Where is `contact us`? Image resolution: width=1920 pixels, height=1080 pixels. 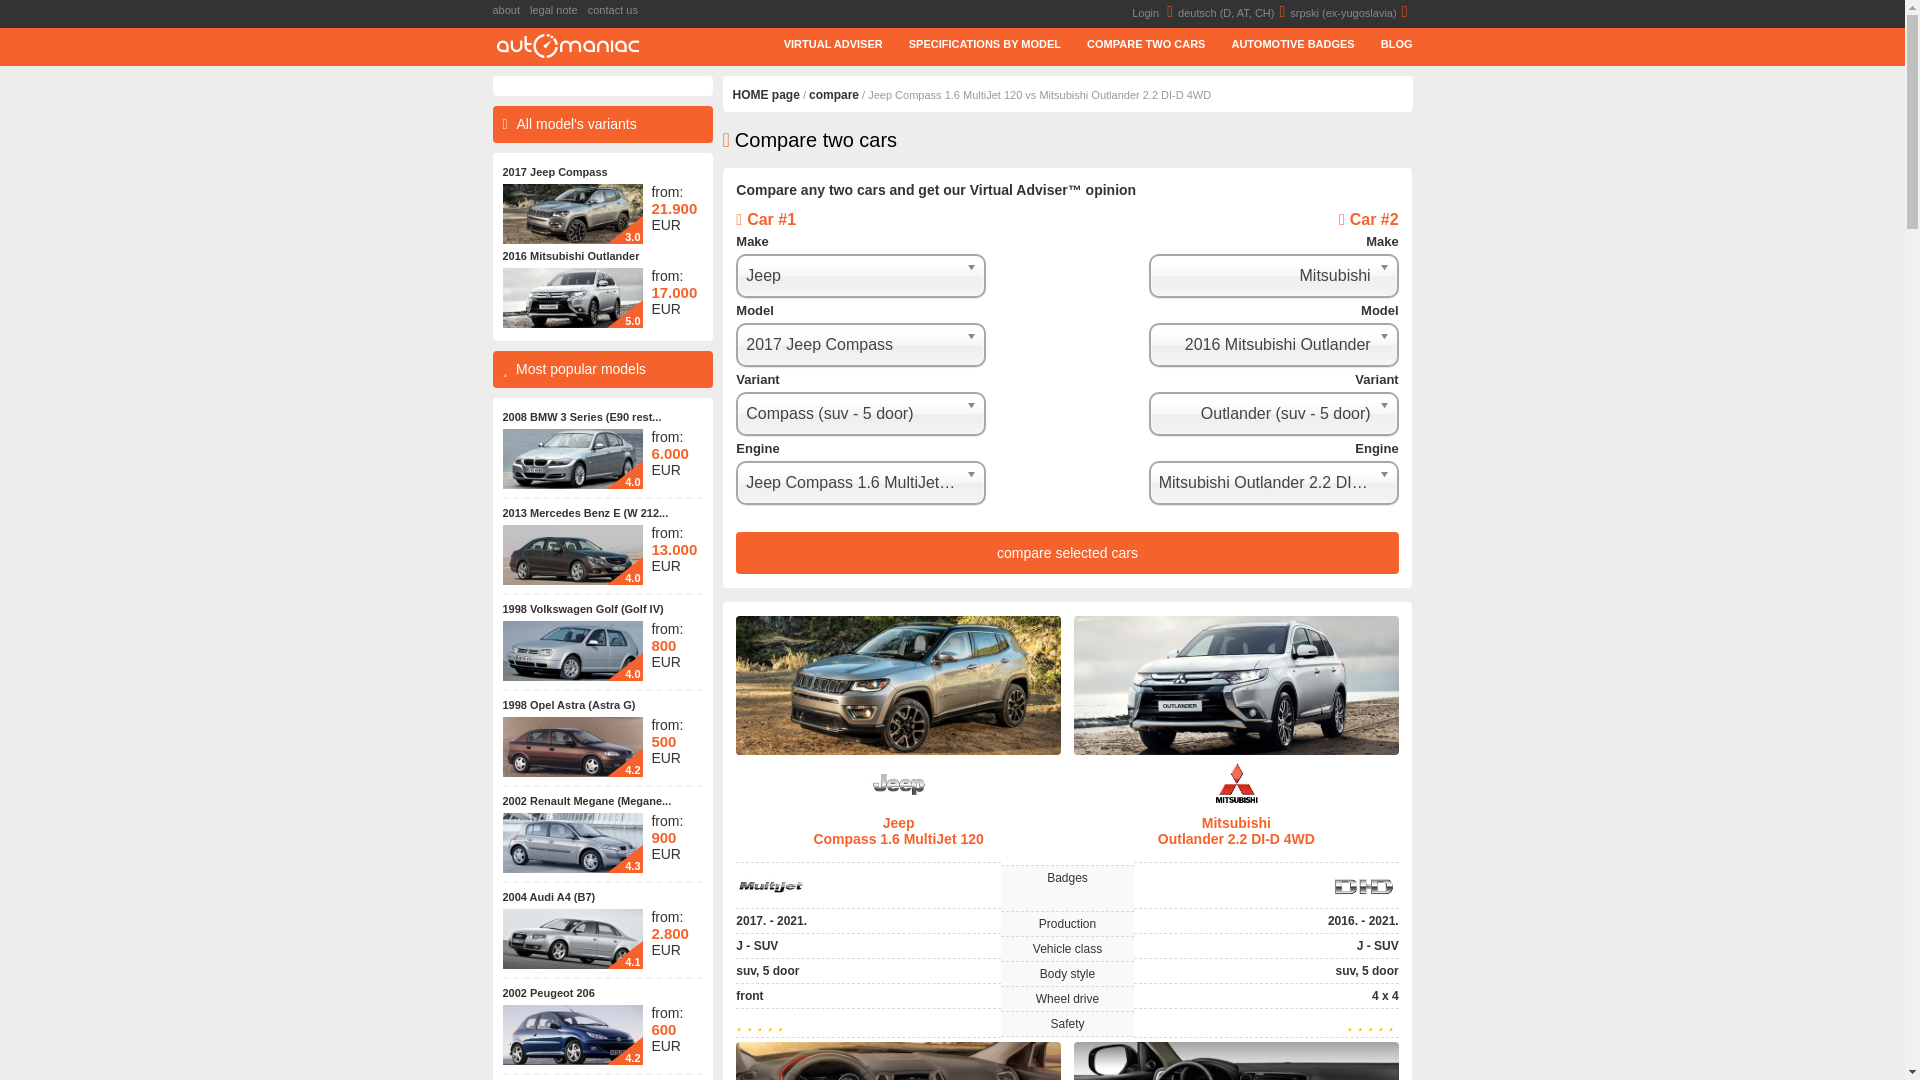 contact us is located at coordinates (618, 10).